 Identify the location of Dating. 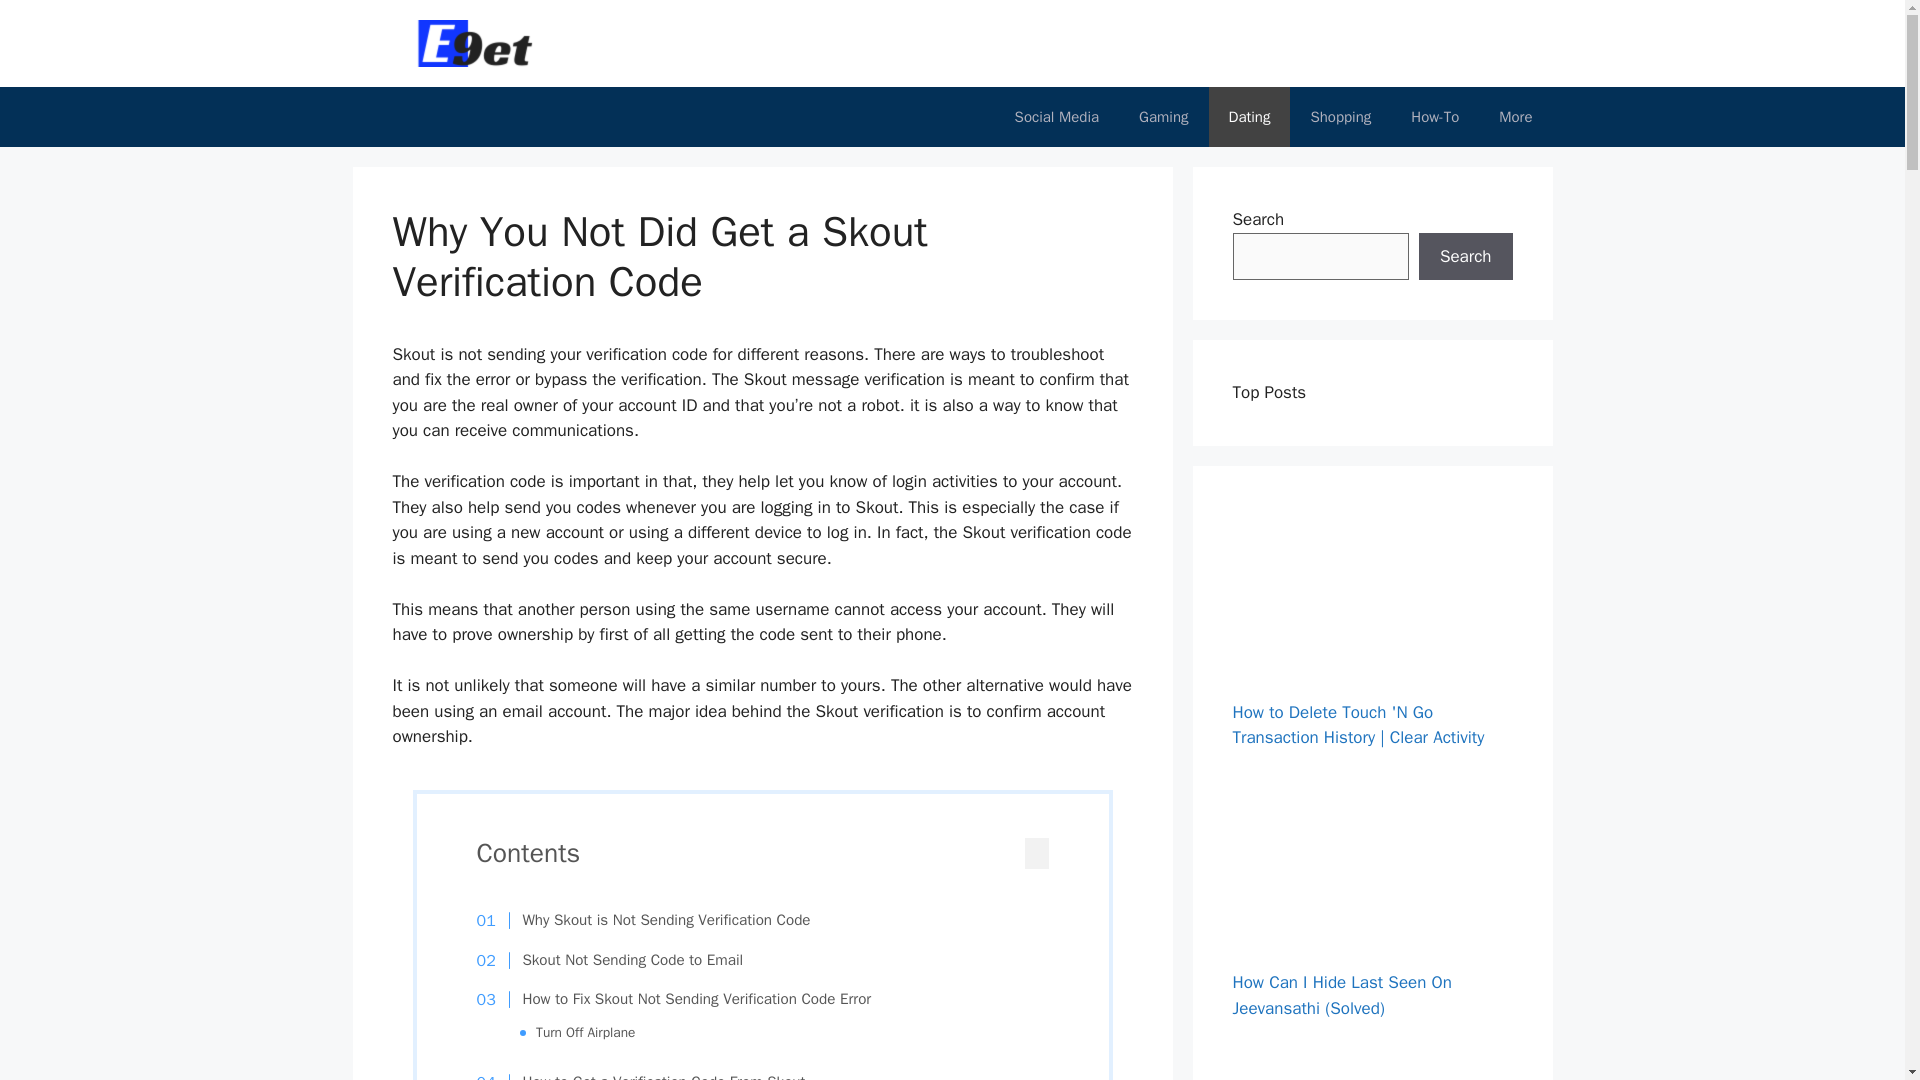
(1250, 116).